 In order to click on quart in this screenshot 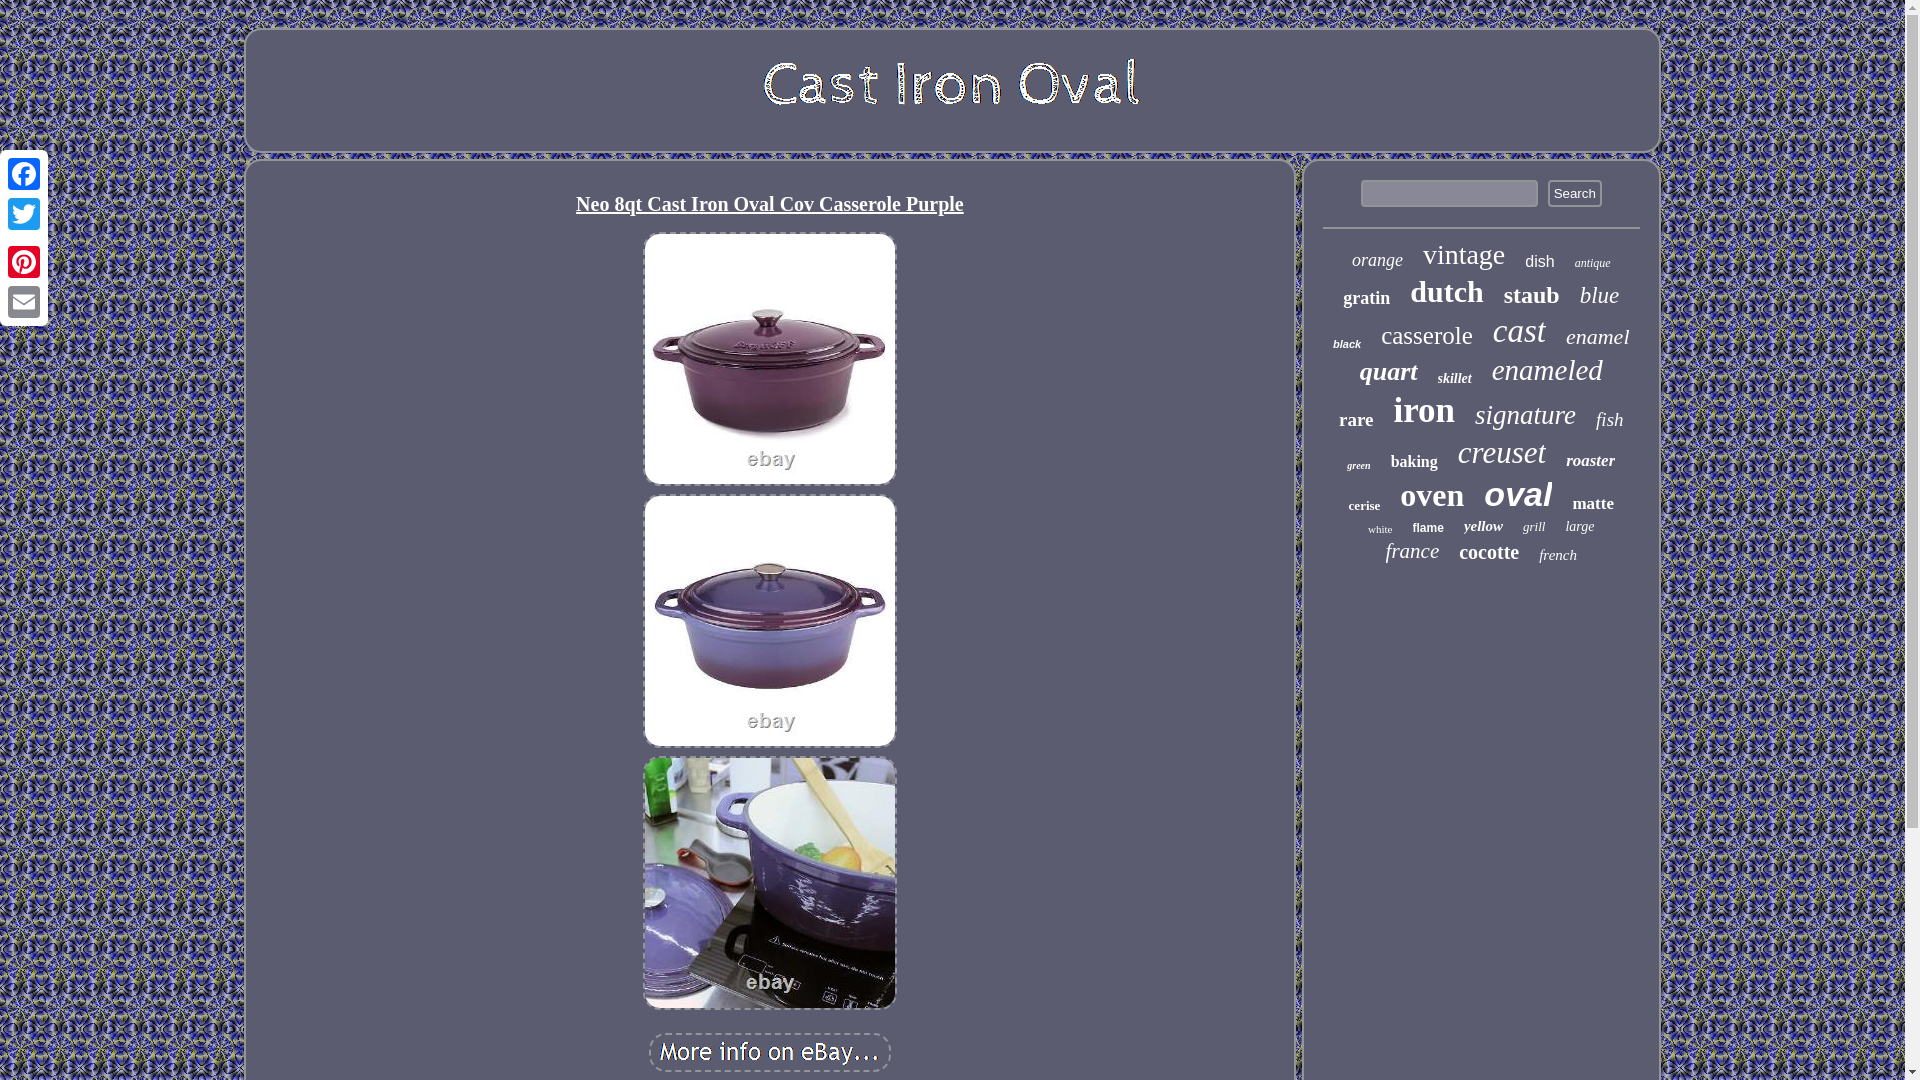, I will do `click(1388, 372)`.